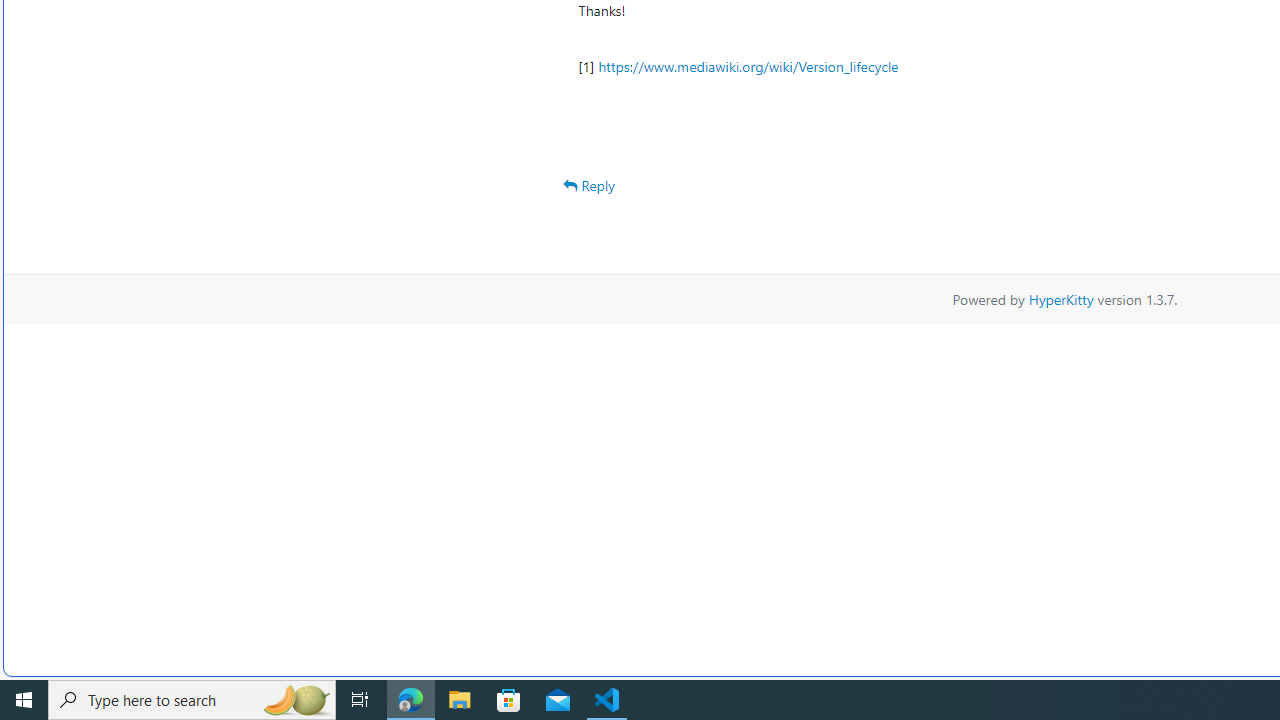 This screenshot has height=720, width=1280. What do you see at coordinates (1060, 298) in the screenshot?
I see `HyperKitty` at bounding box center [1060, 298].